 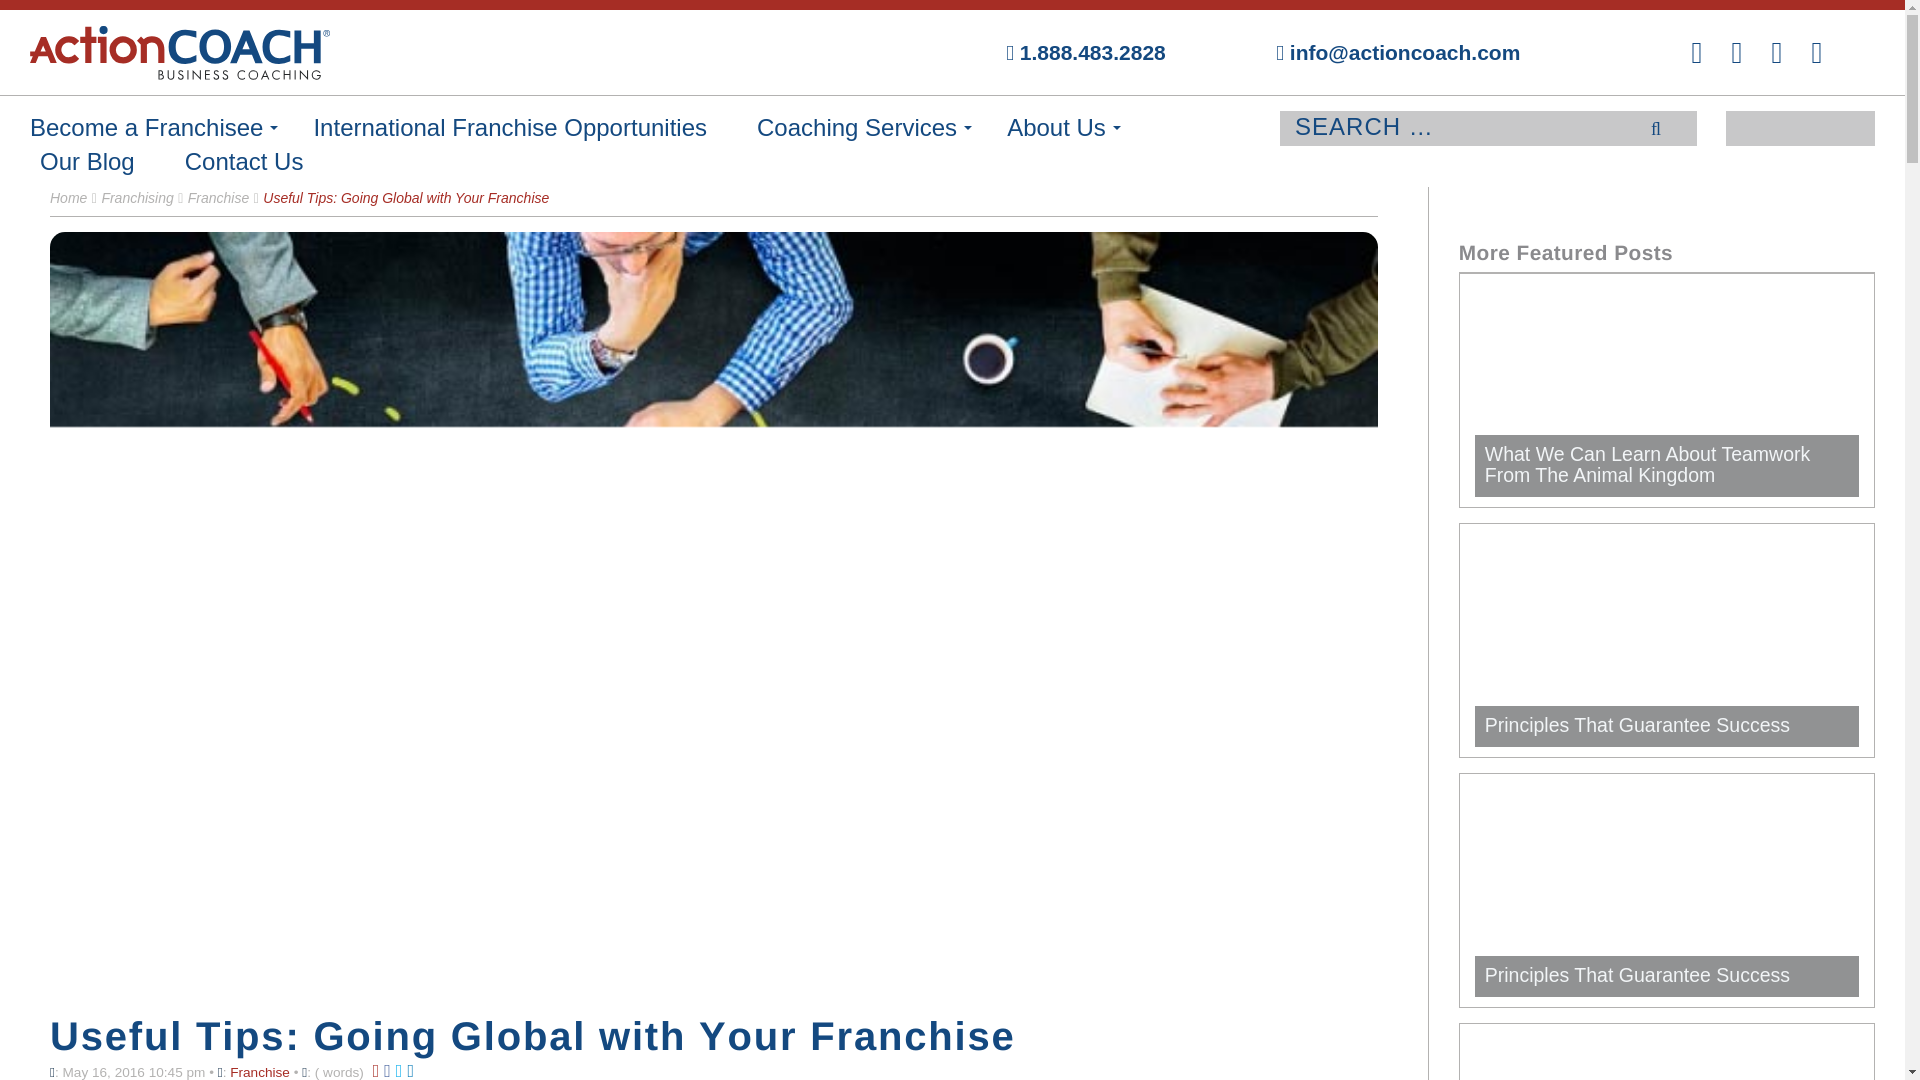 What do you see at coordinates (260, 1072) in the screenshot?
I see `Franchise` at bounding box center [260, 1072].